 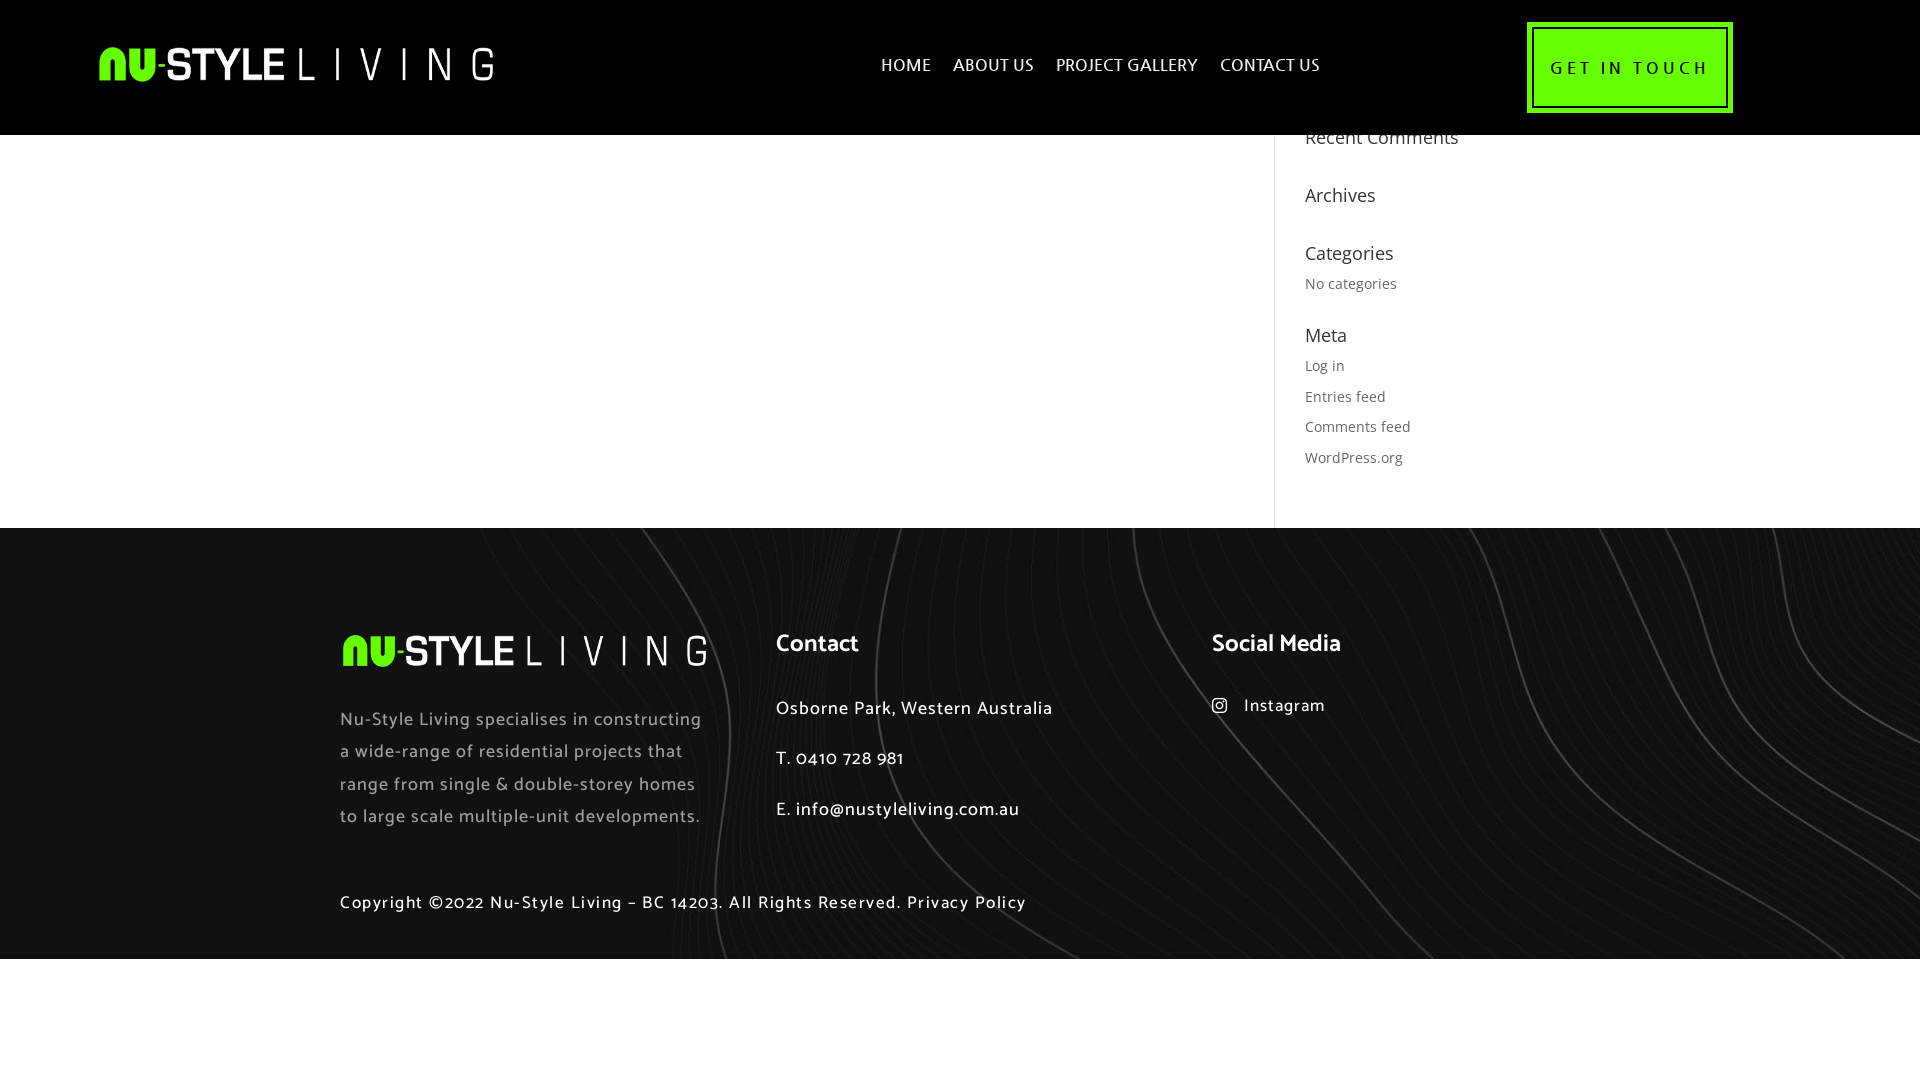 What do you see at coordinates (1270, 65) in the screenshot?
I see `CONTACT US` at bounding box center [1270, 65].